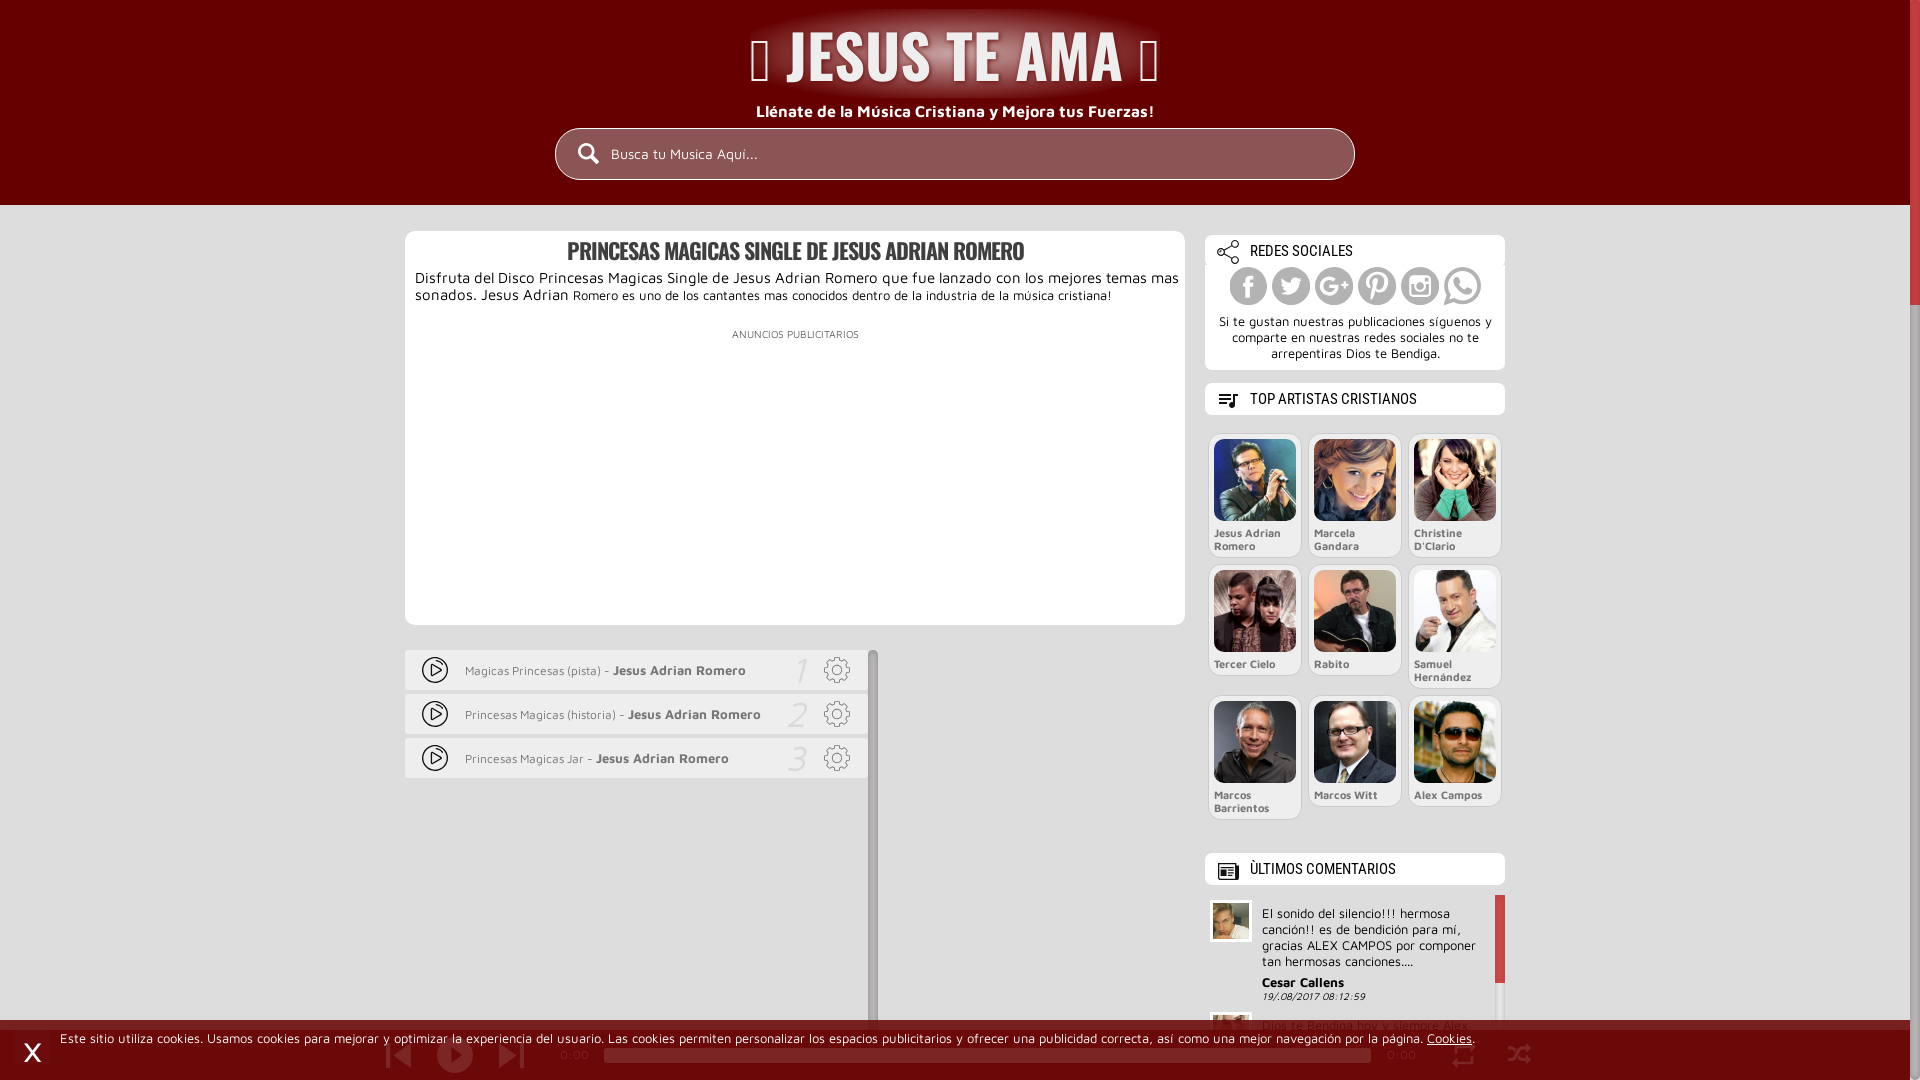  What do you see at coordinates (1455, 496) in the screenshot?
I see `Christine D'Clario` at bounding box center [1455, 496].